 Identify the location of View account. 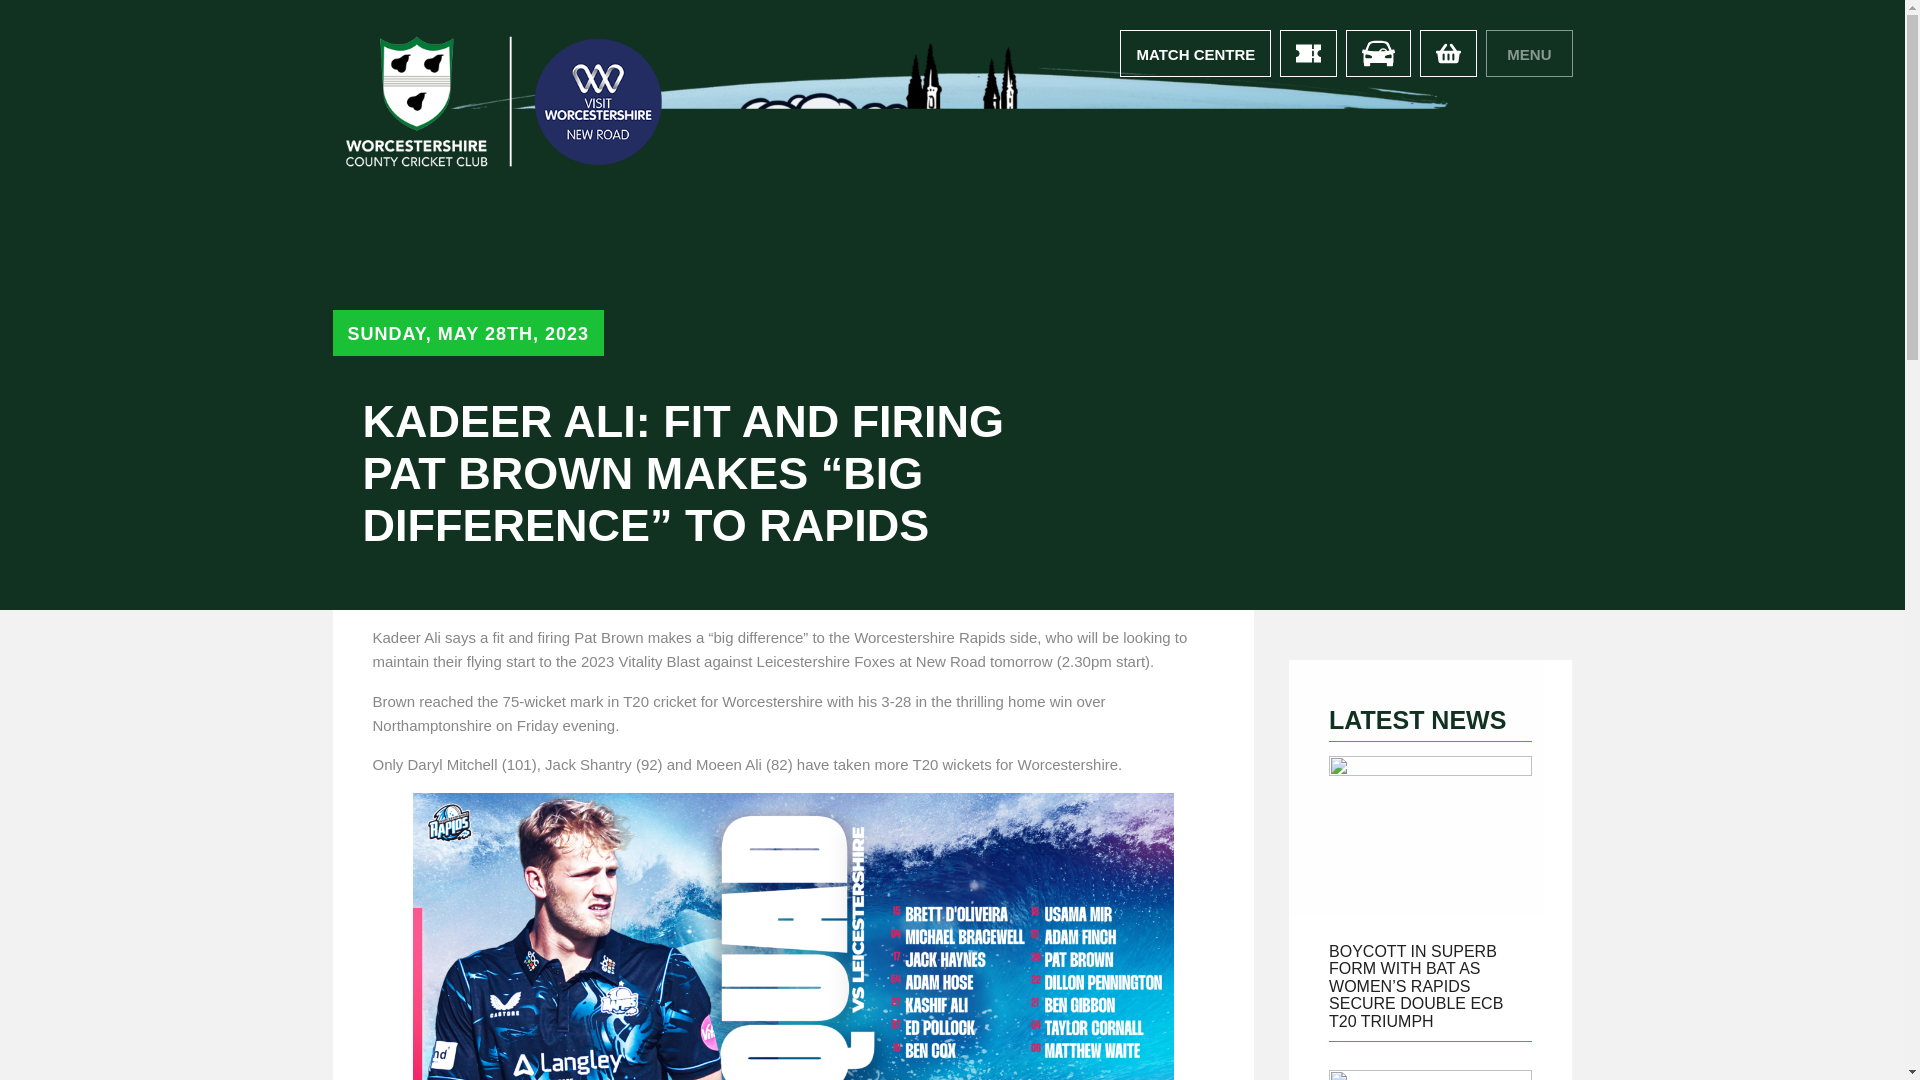
(1195, 53).